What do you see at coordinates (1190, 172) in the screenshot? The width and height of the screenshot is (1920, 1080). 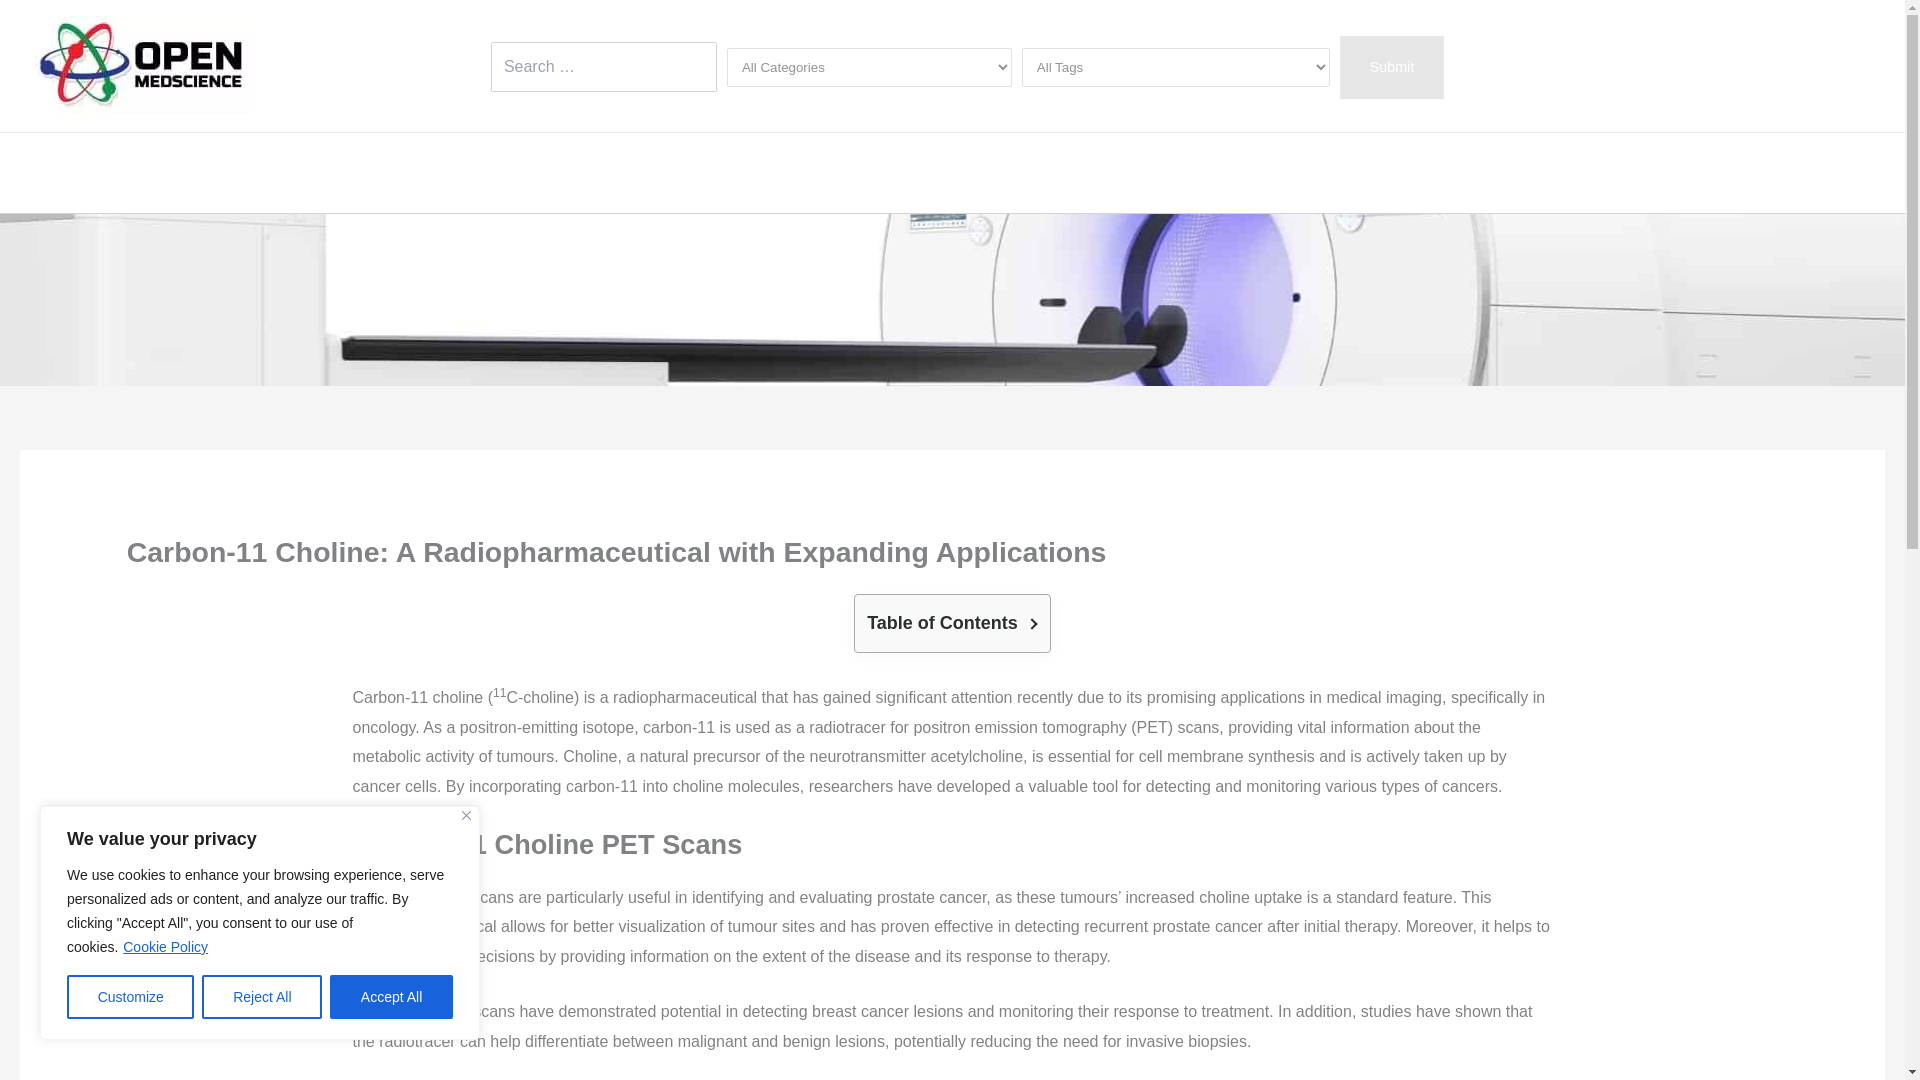 I see `News` at bounding box center [1190, 172].